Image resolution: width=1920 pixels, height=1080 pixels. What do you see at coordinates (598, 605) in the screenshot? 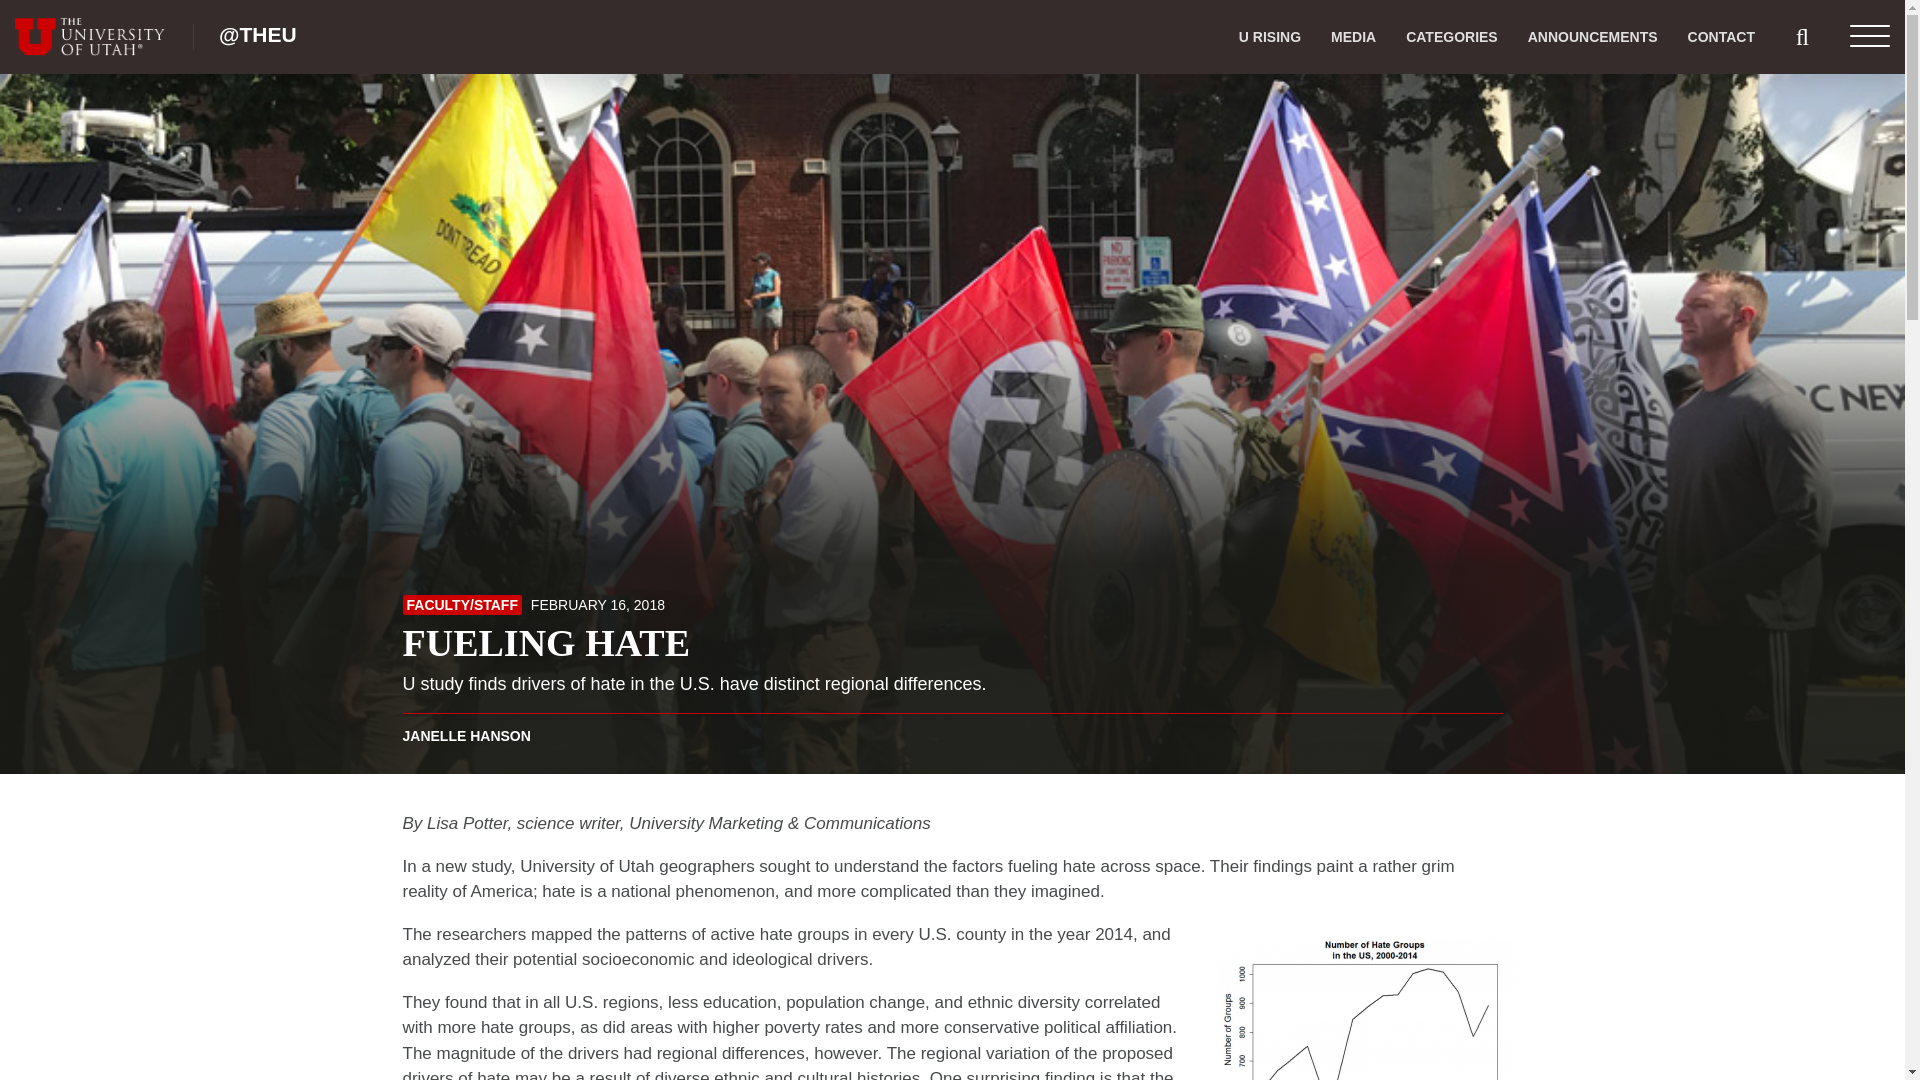
I see `February 16, 2018` at bounding box center [598, 605].